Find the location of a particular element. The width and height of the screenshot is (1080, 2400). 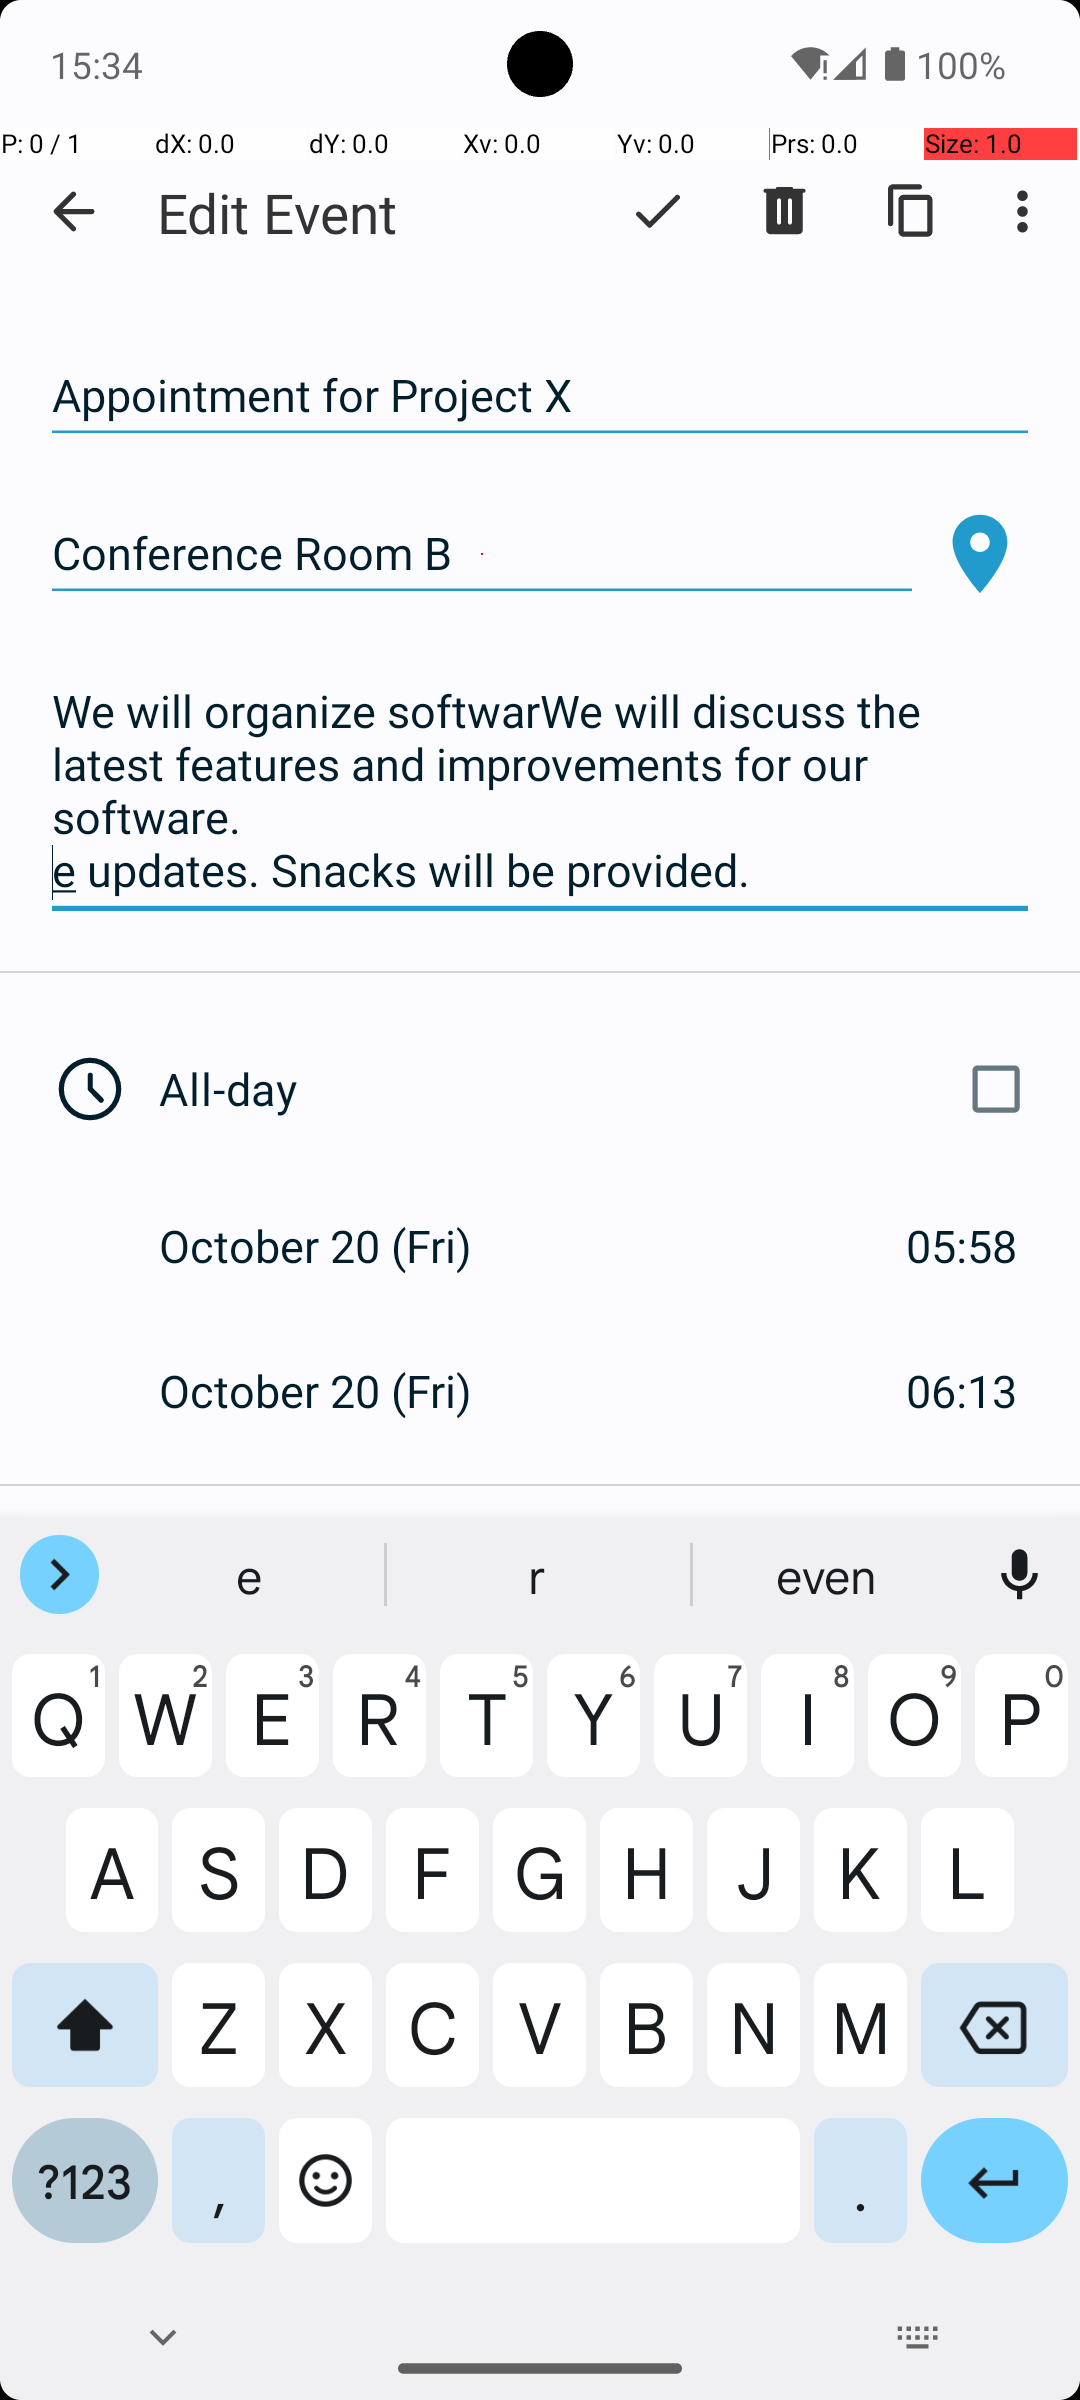

06:13 is located at coordinates (962, 1390).